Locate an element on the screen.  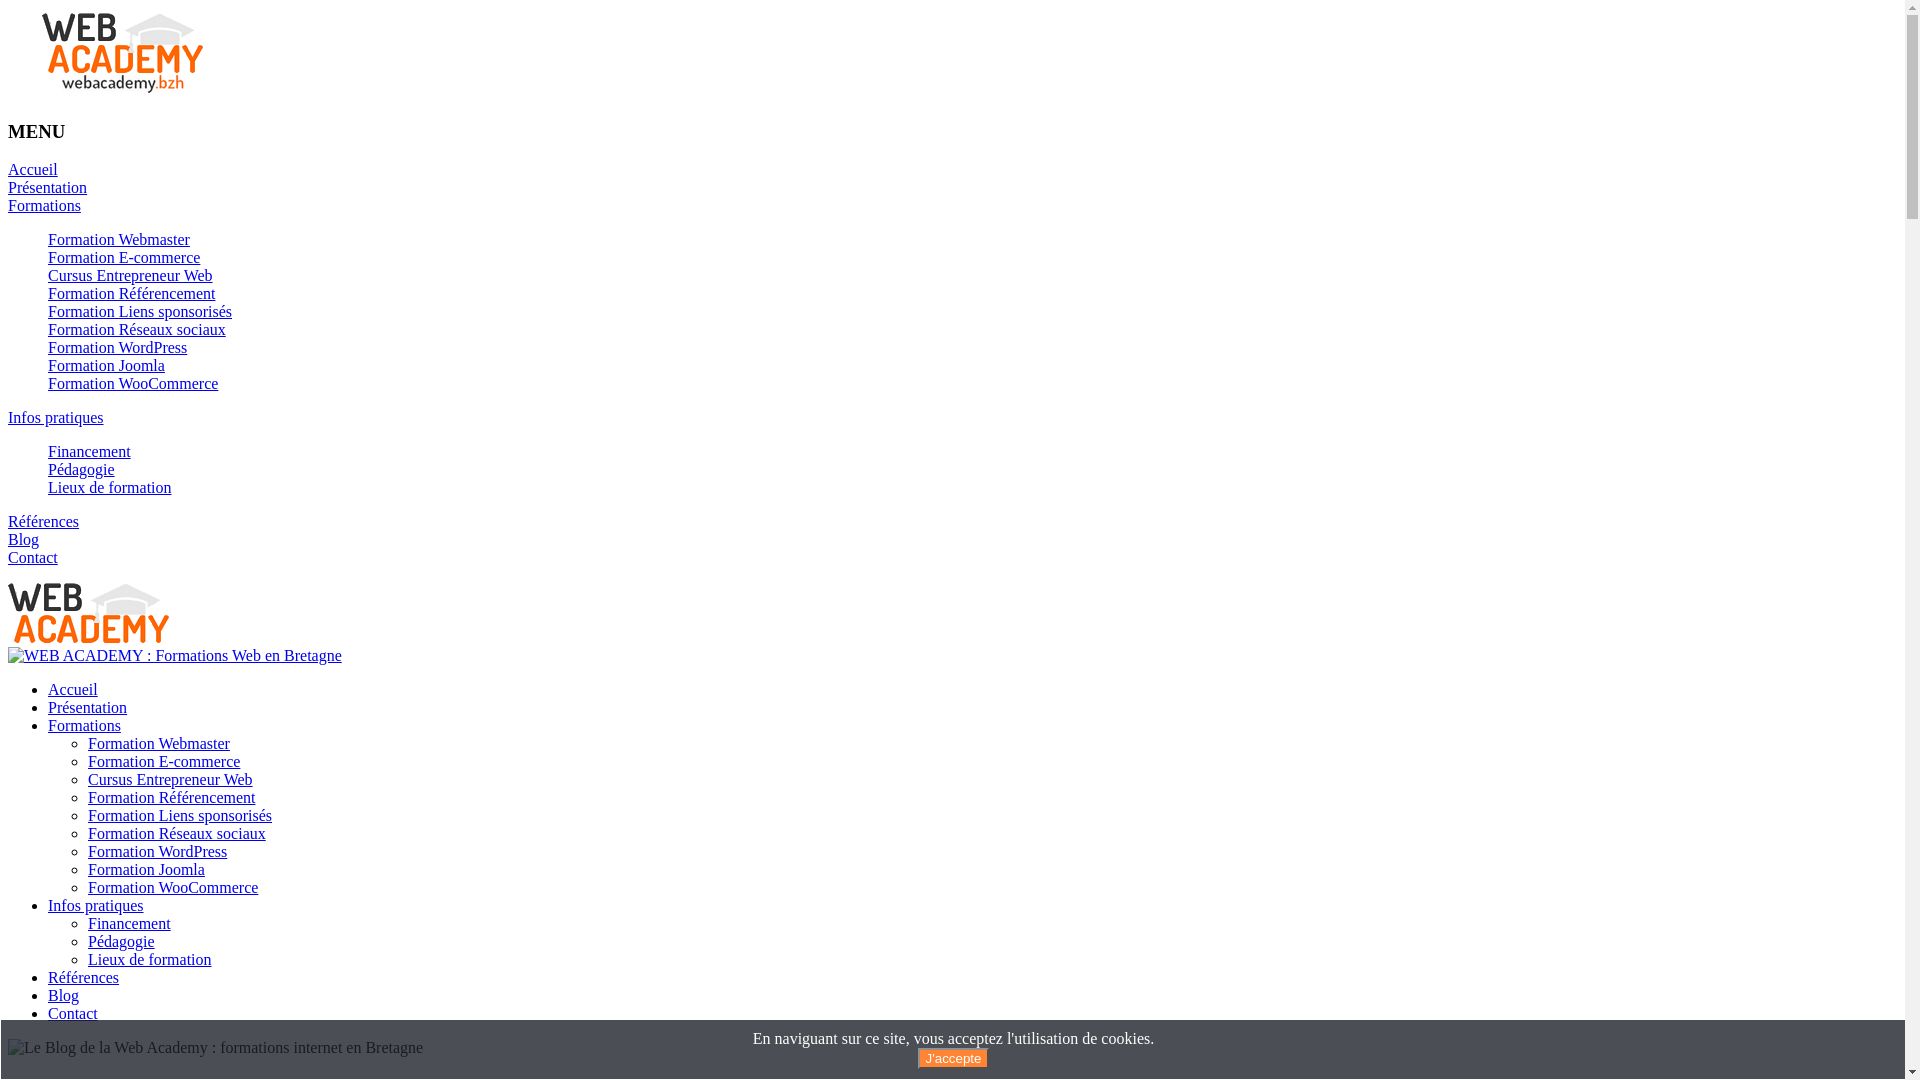
Financement is located at coordinates (130, 924).